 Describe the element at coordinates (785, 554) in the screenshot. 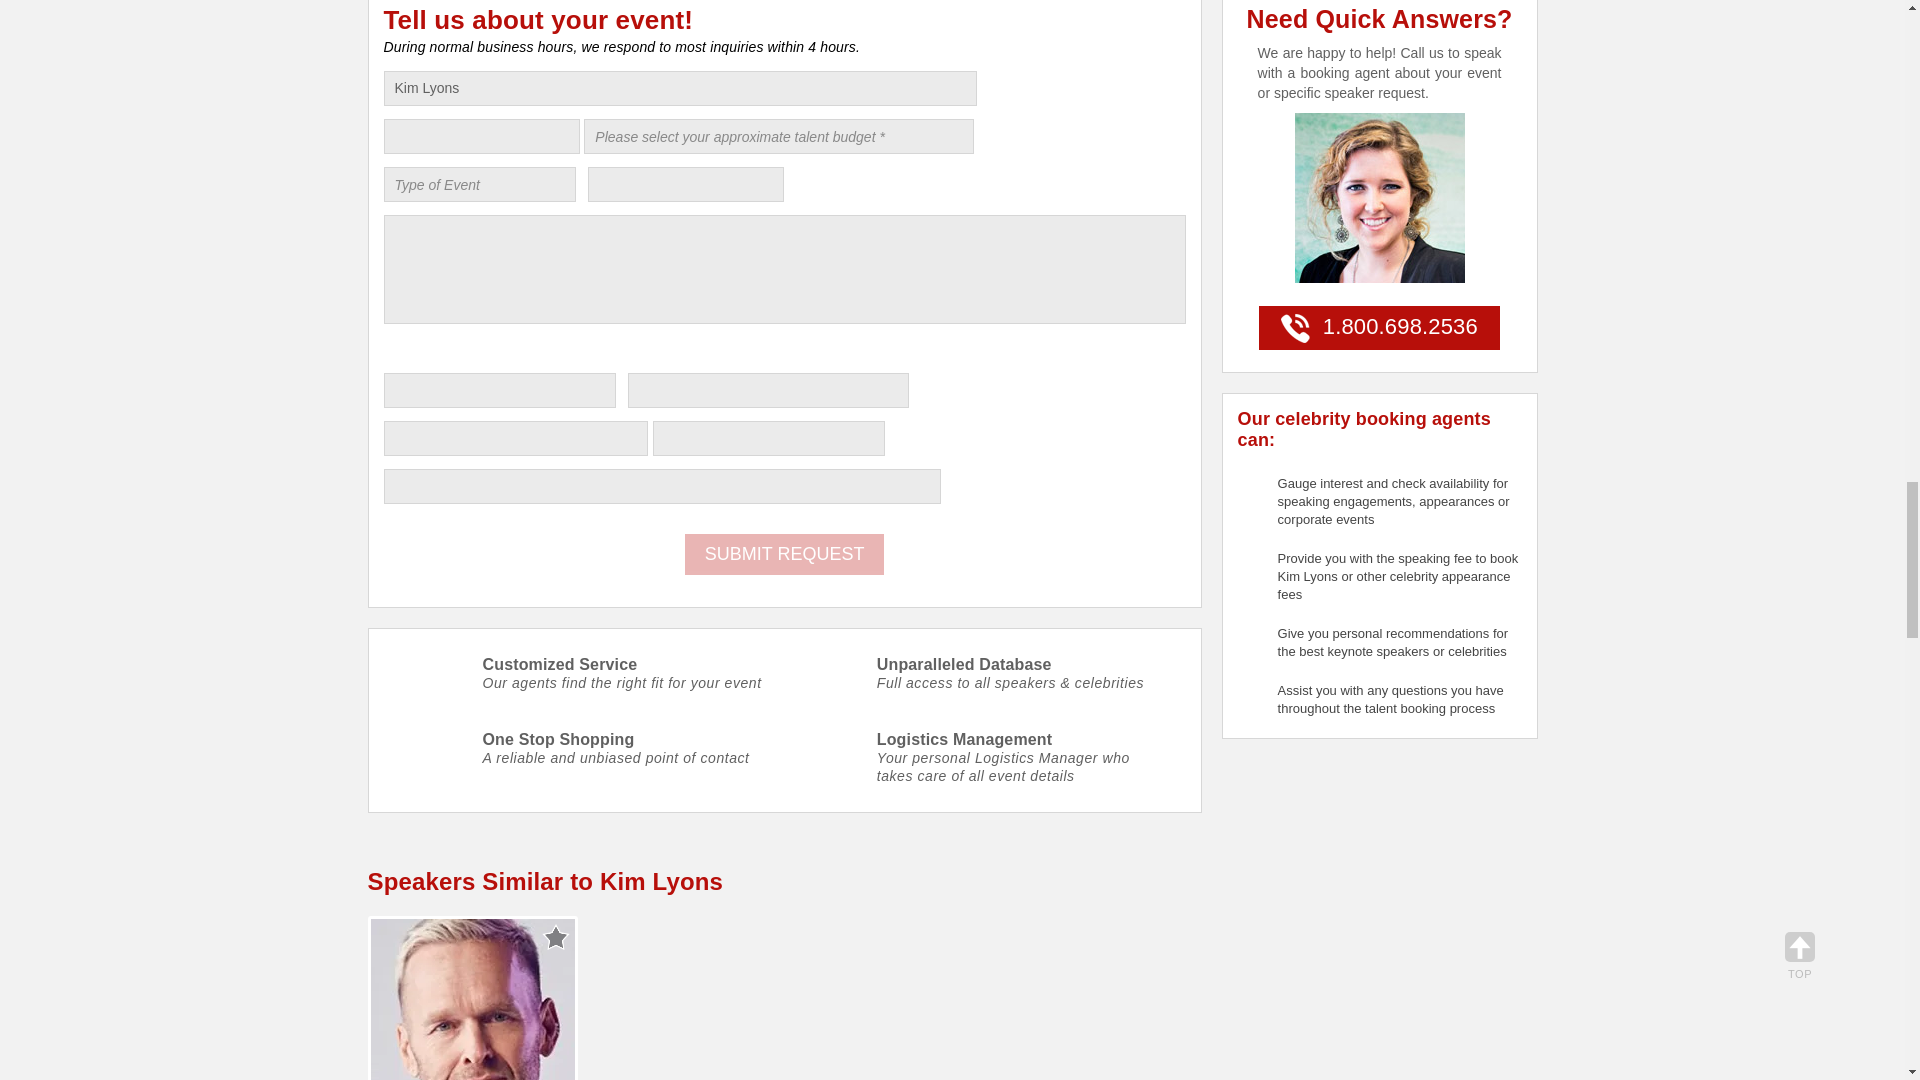

I see `SUBMIT REQUEST` at that location.